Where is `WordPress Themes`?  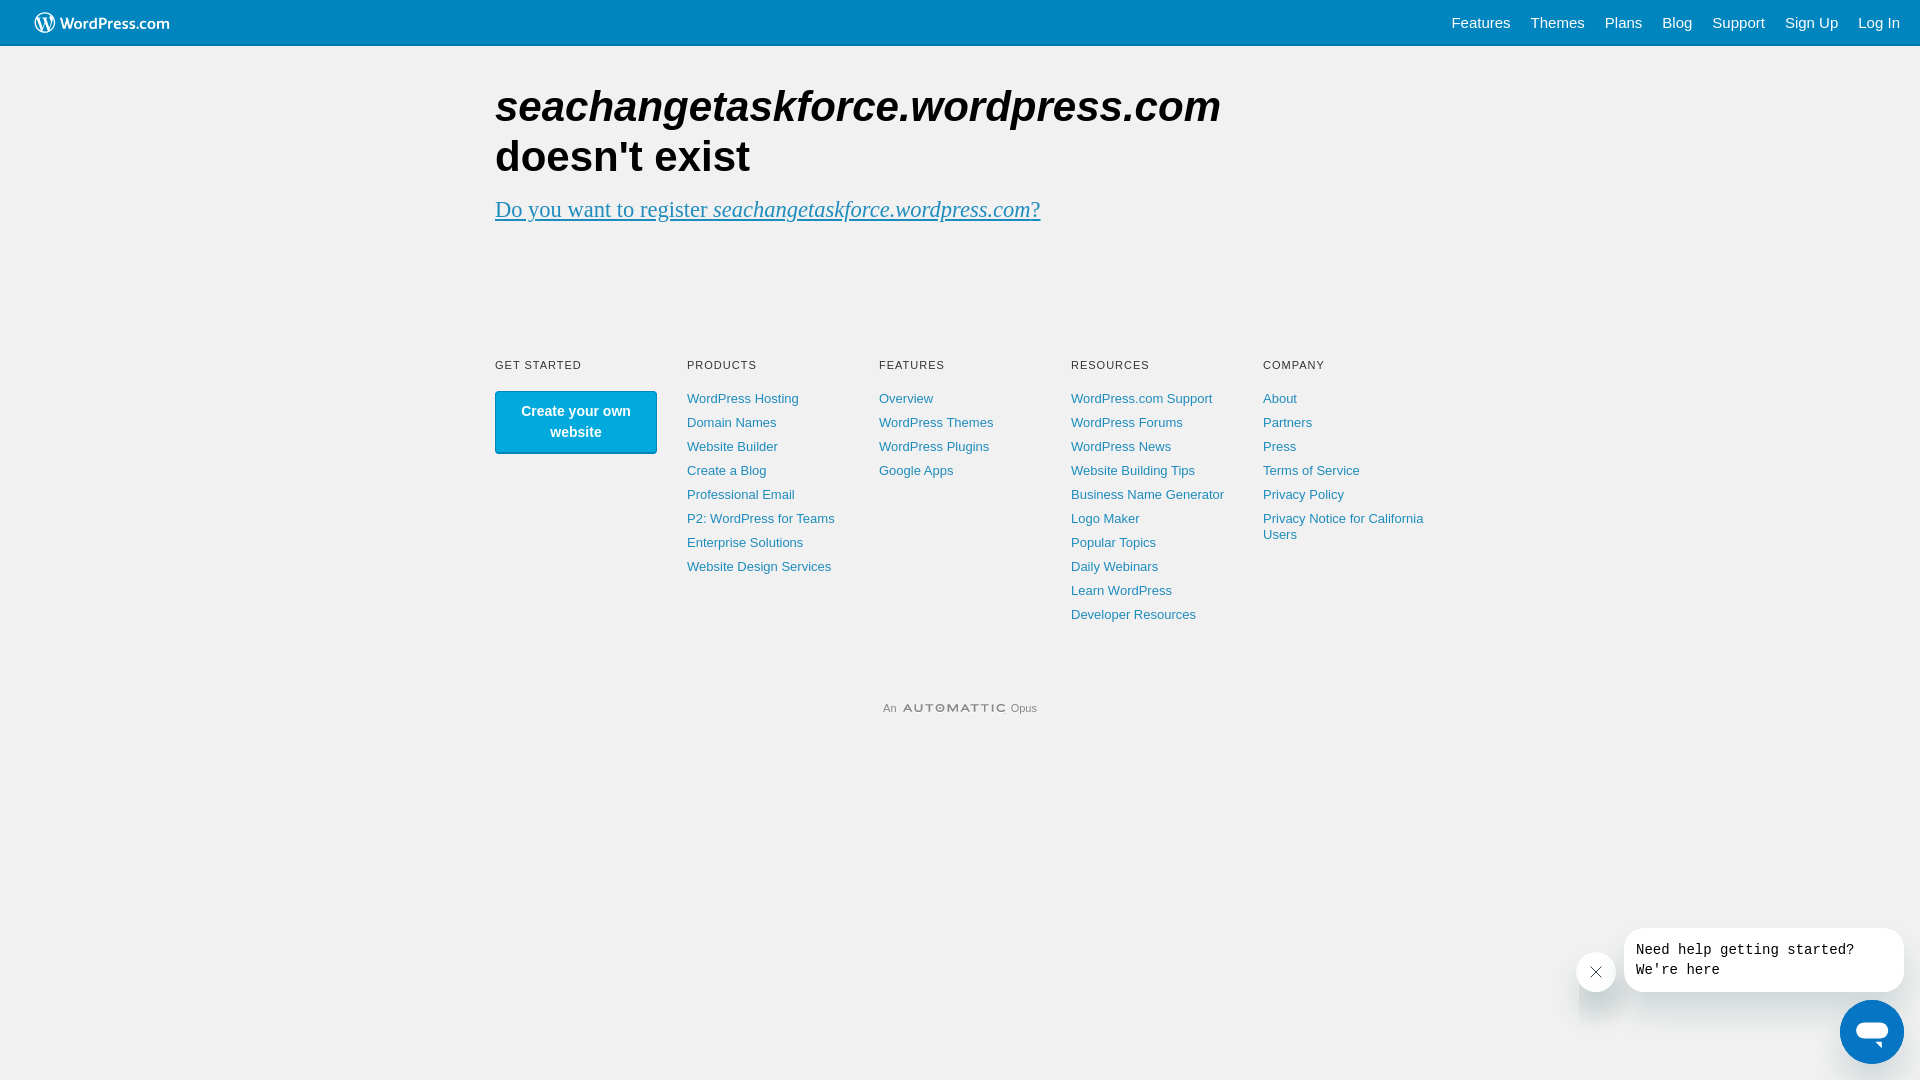
WordPress Themes is located at coordinates (936, 422).